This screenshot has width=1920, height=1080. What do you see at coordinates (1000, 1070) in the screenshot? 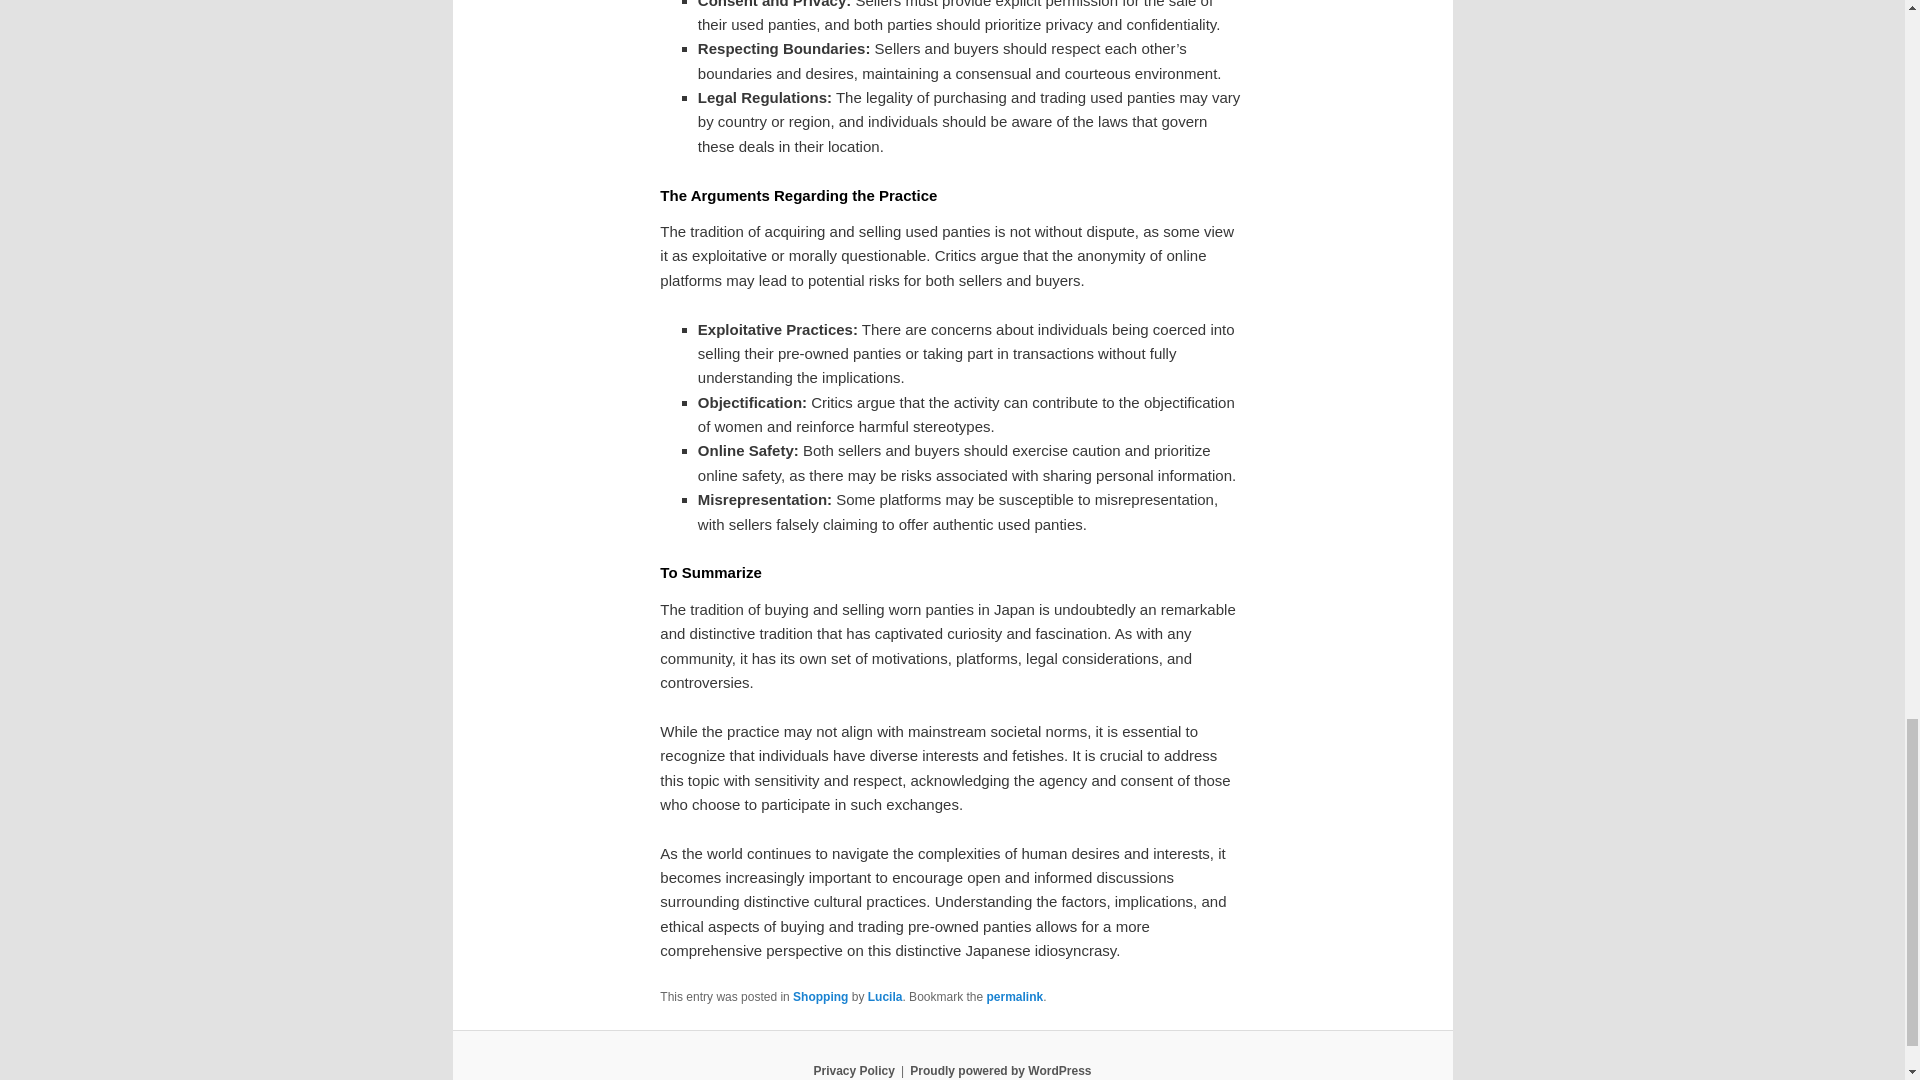
I see `Proudly powered by WordPress` at bounding box center [1000, 1070].